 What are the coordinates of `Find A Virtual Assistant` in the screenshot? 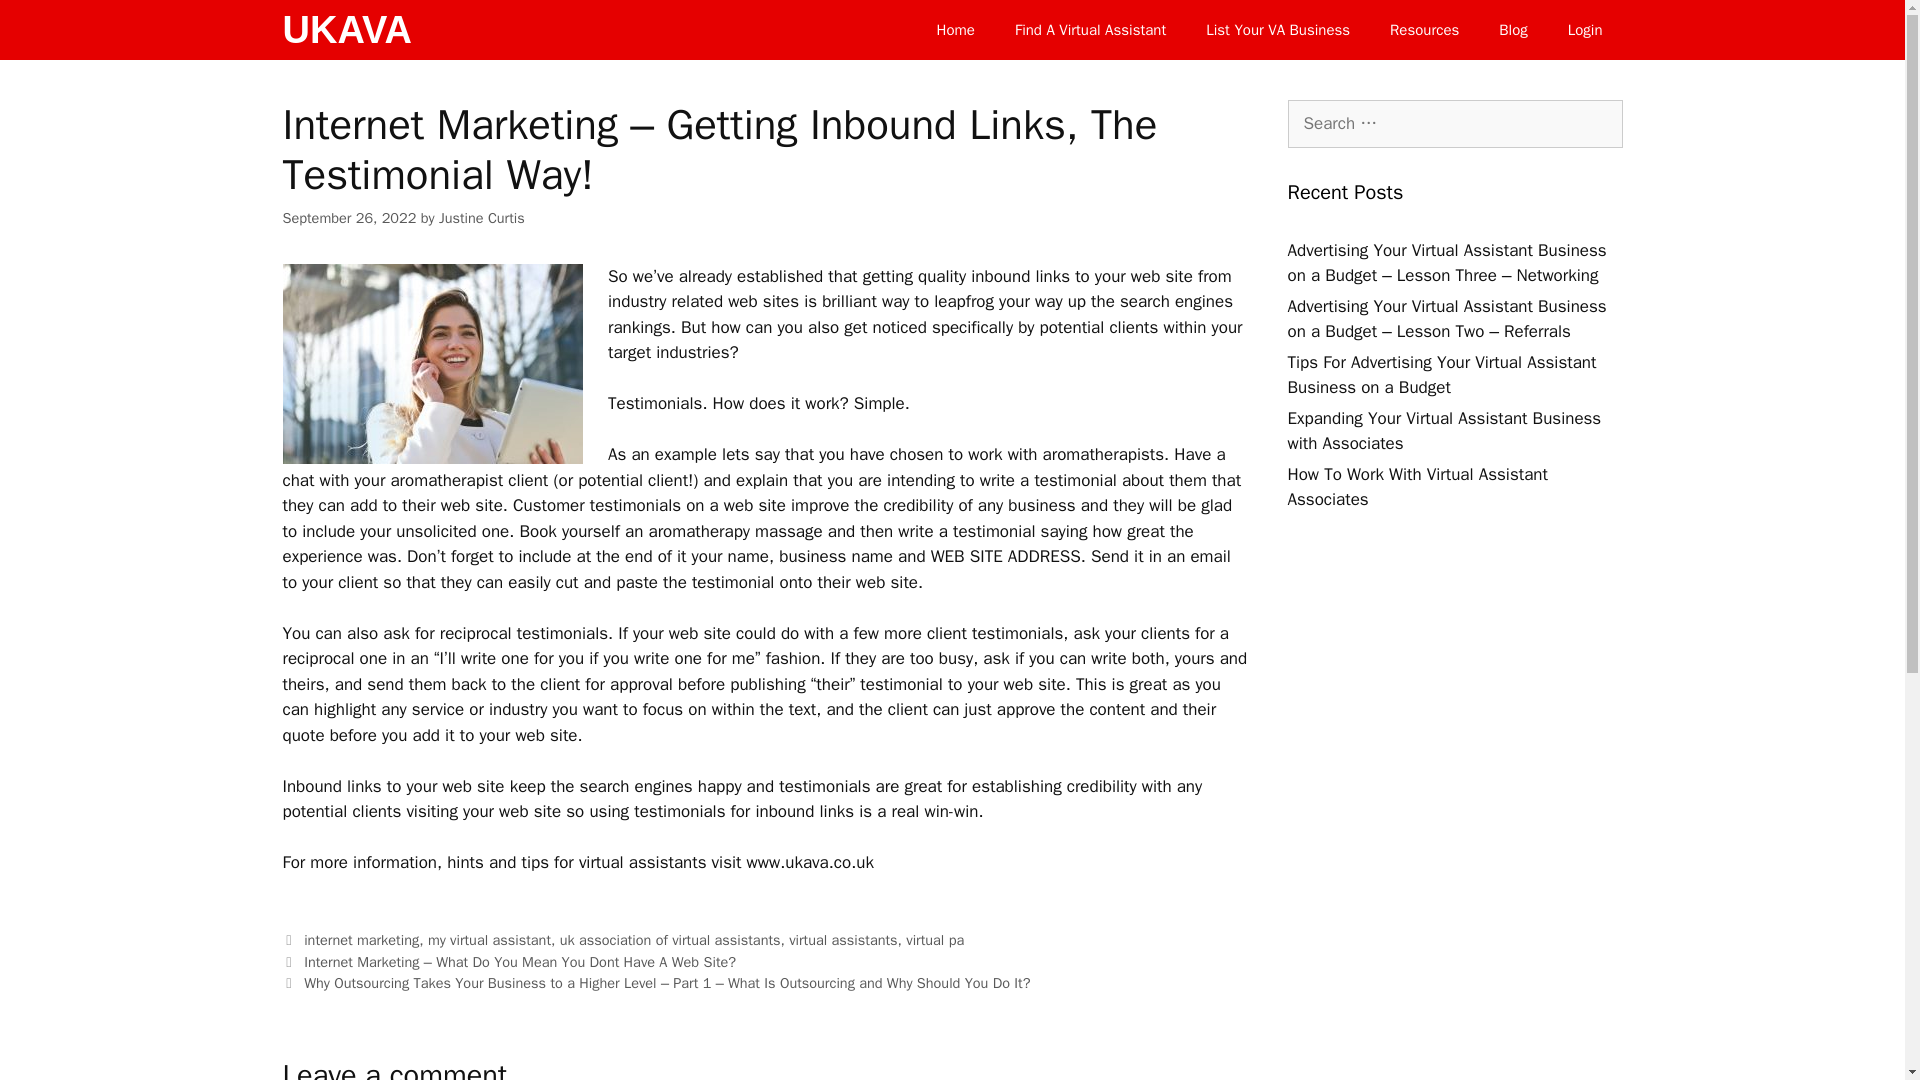 It's located at (1090, 30).